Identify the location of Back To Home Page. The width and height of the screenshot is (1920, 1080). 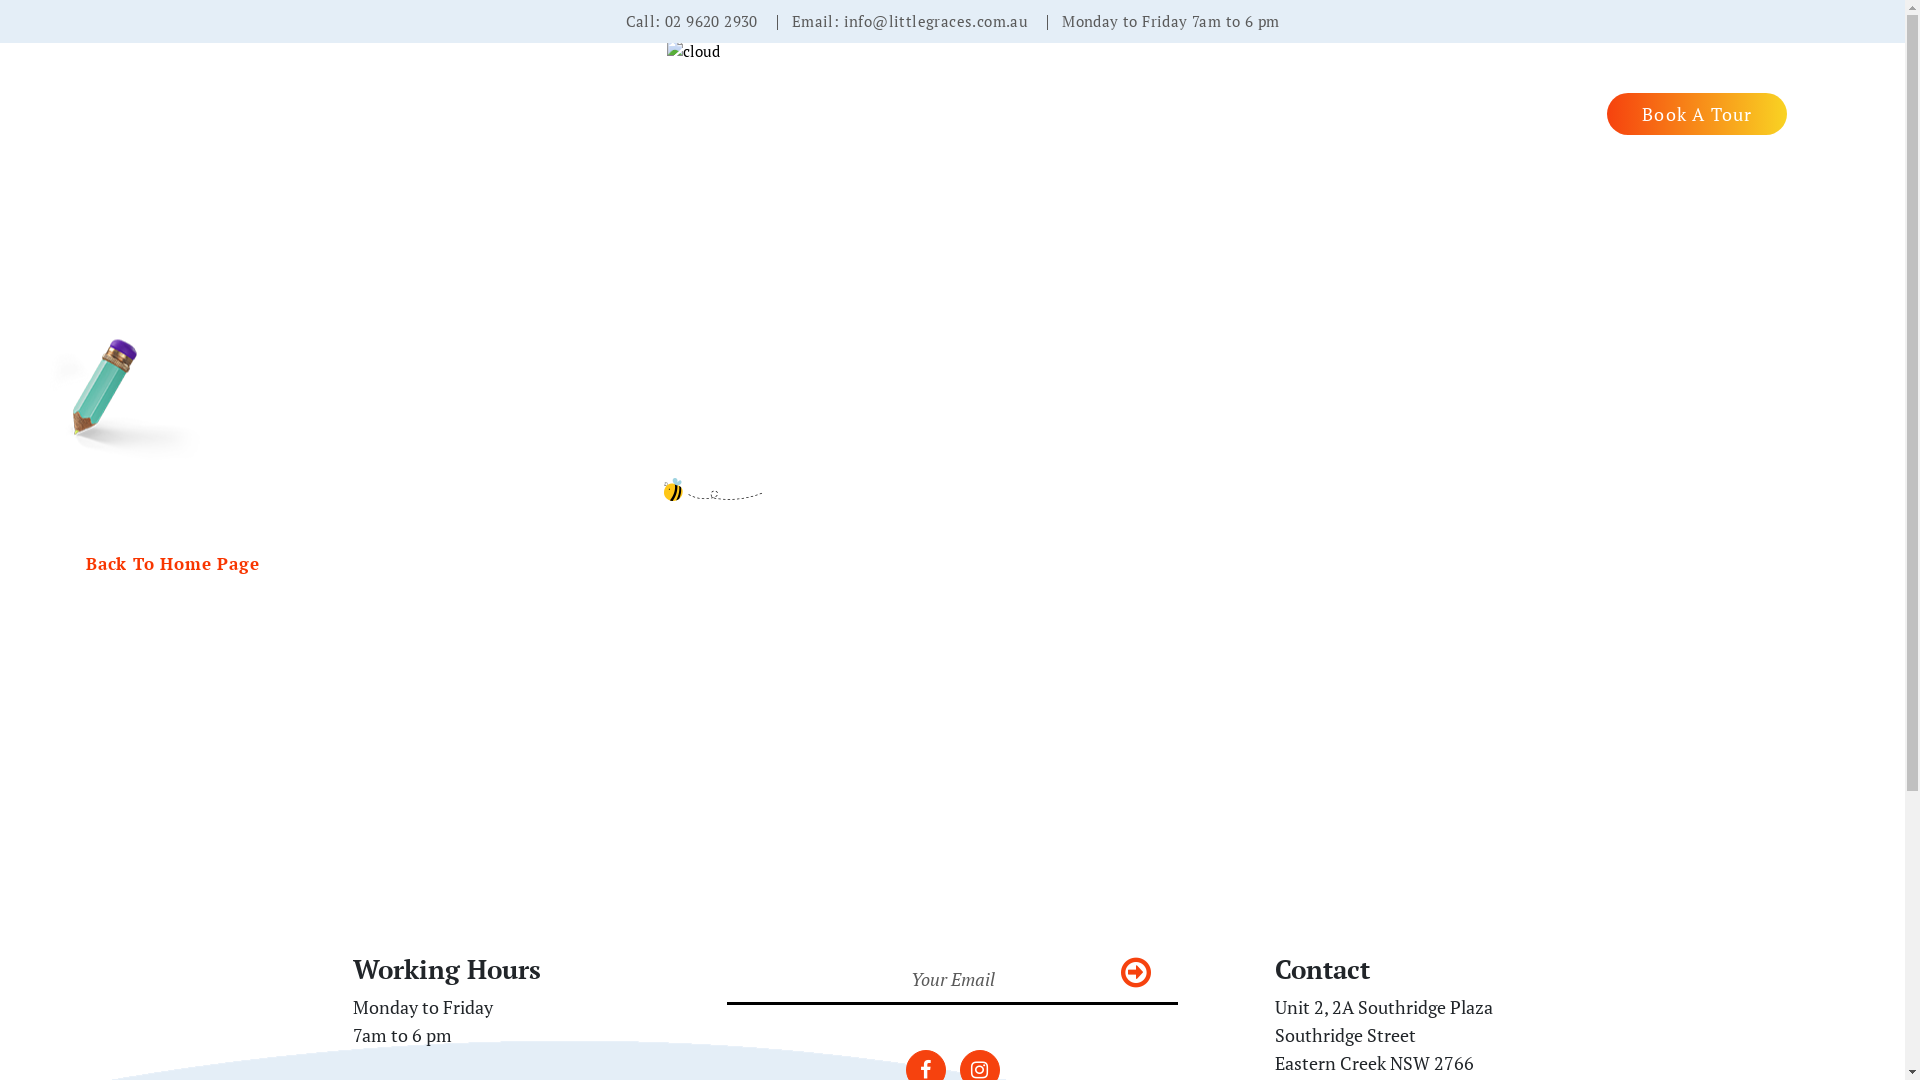
(173, 564).